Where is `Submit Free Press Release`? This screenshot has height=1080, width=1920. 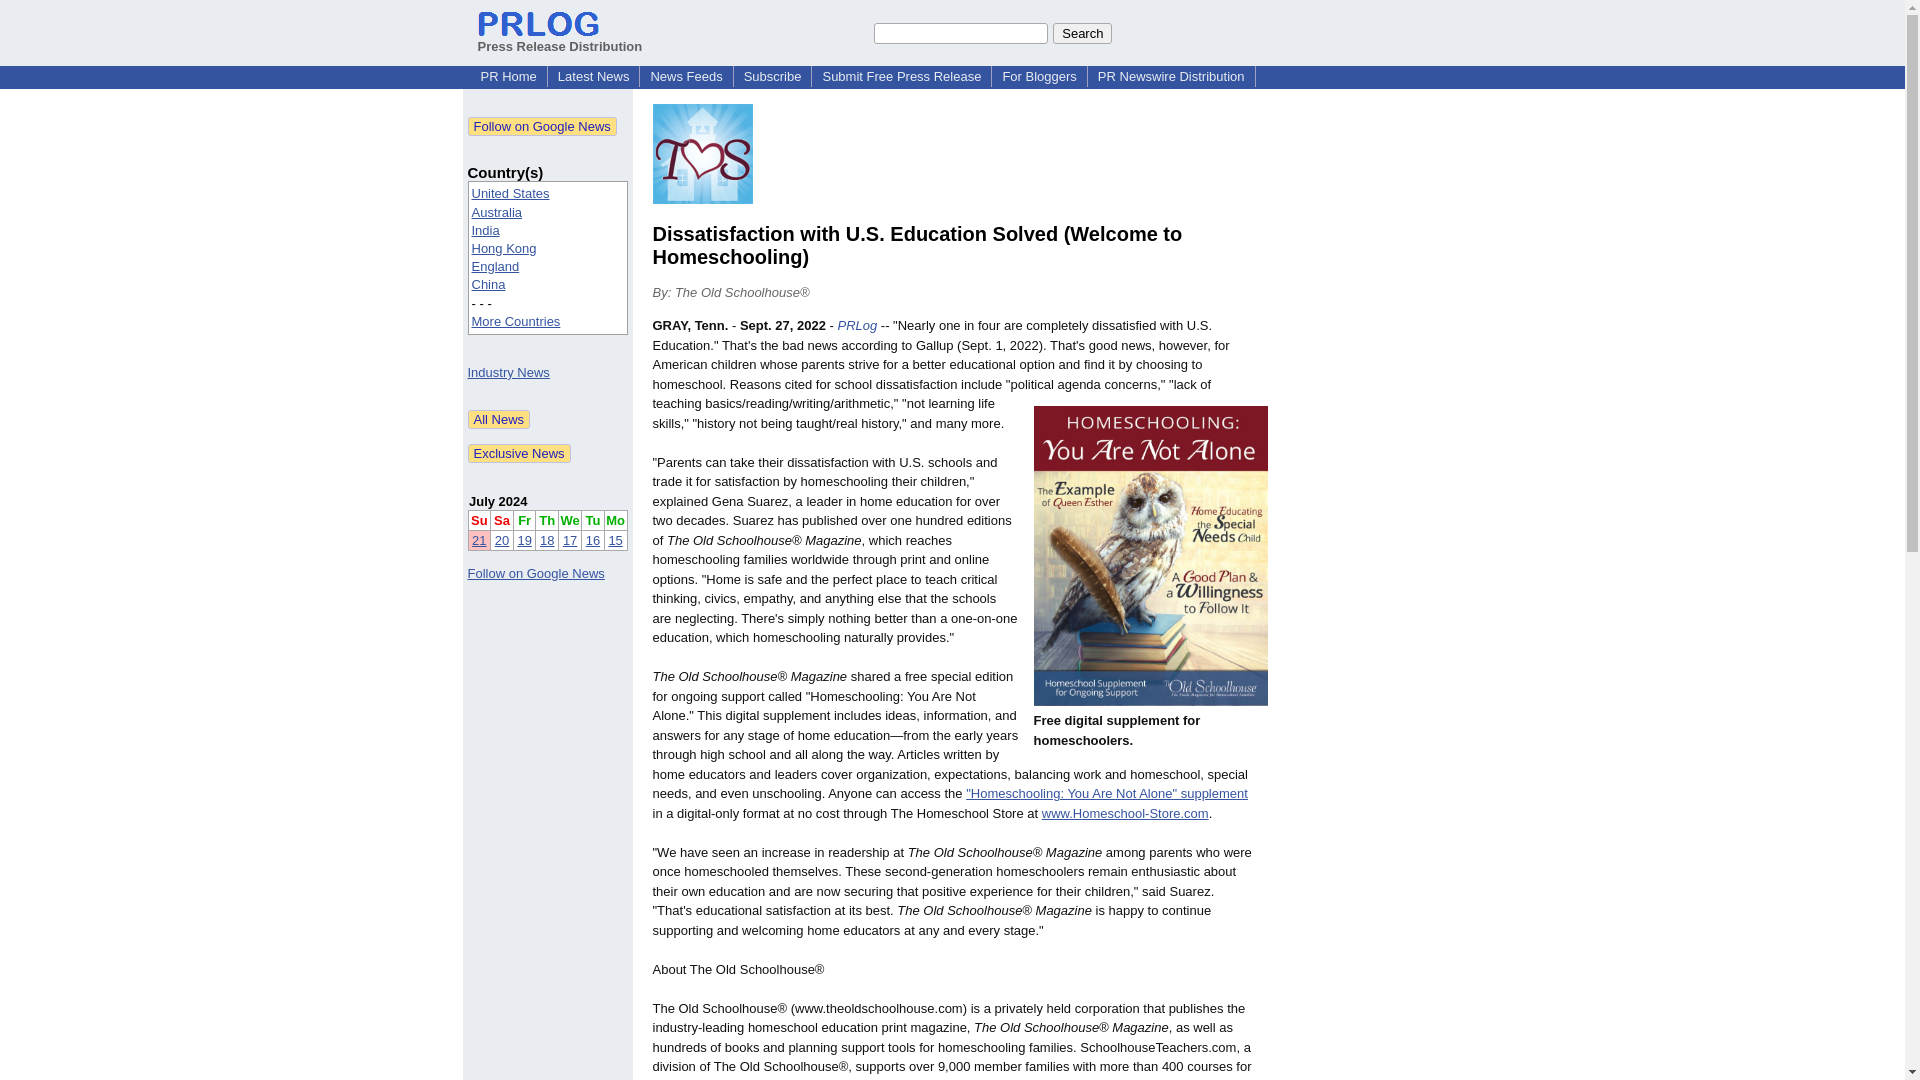
Submit Free Press Release is located at coordinates (901, 76).